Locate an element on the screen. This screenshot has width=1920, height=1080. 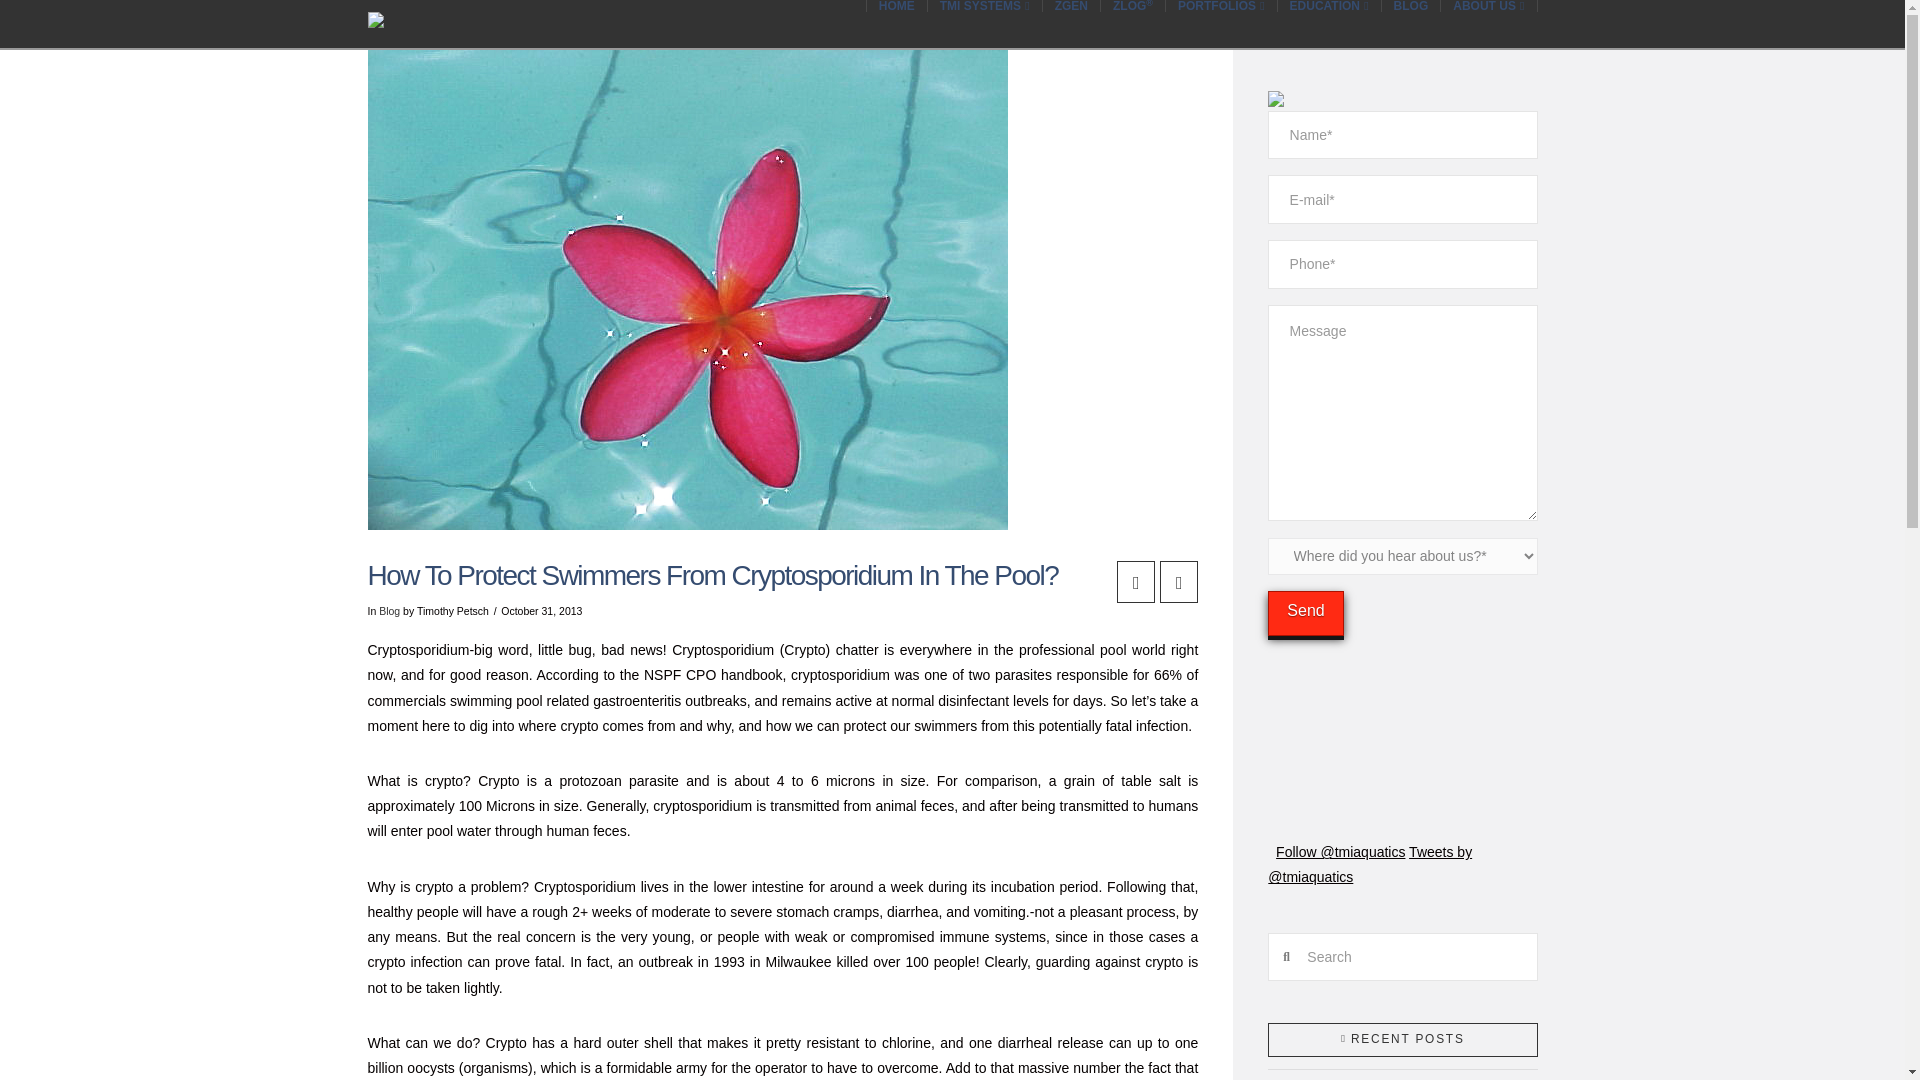
HOME is located at coordinates (896, 6).